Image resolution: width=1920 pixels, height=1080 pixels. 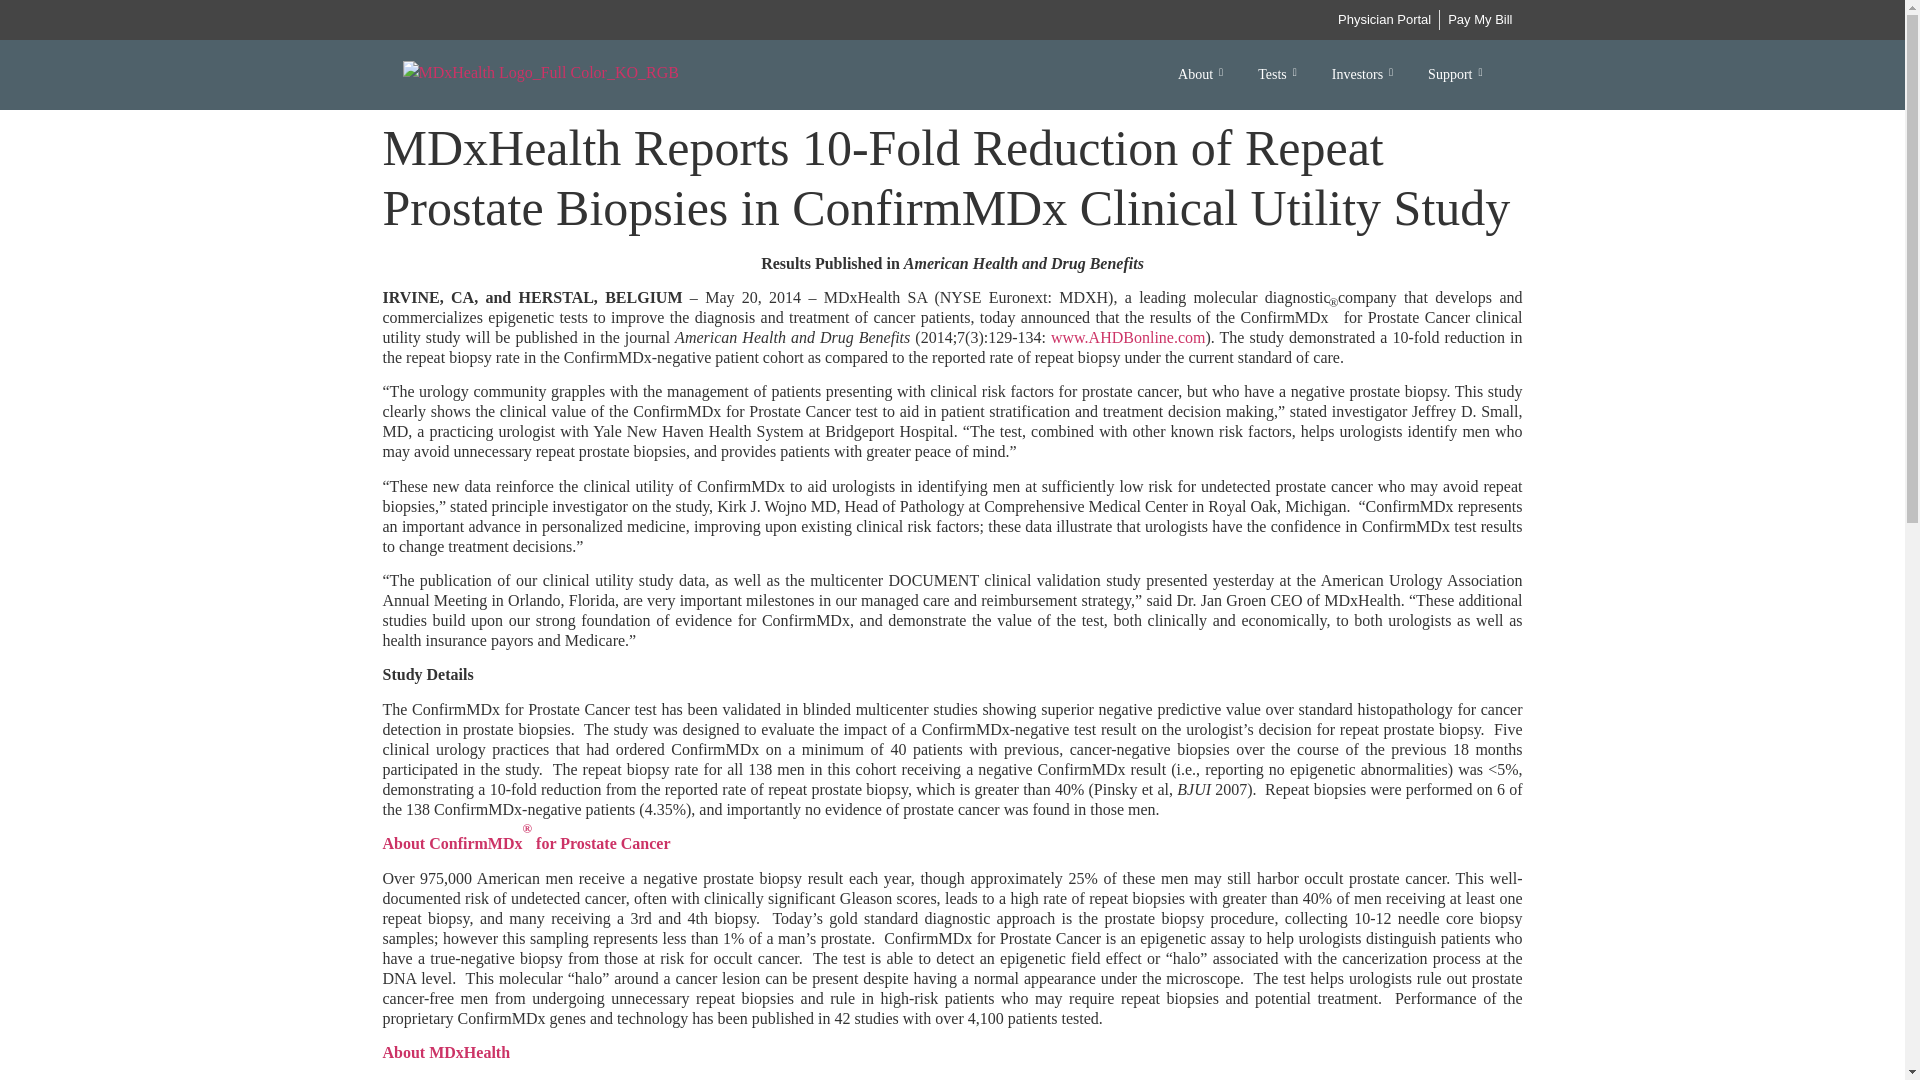 I want to click on Tests, so click(x=1280, y=74).